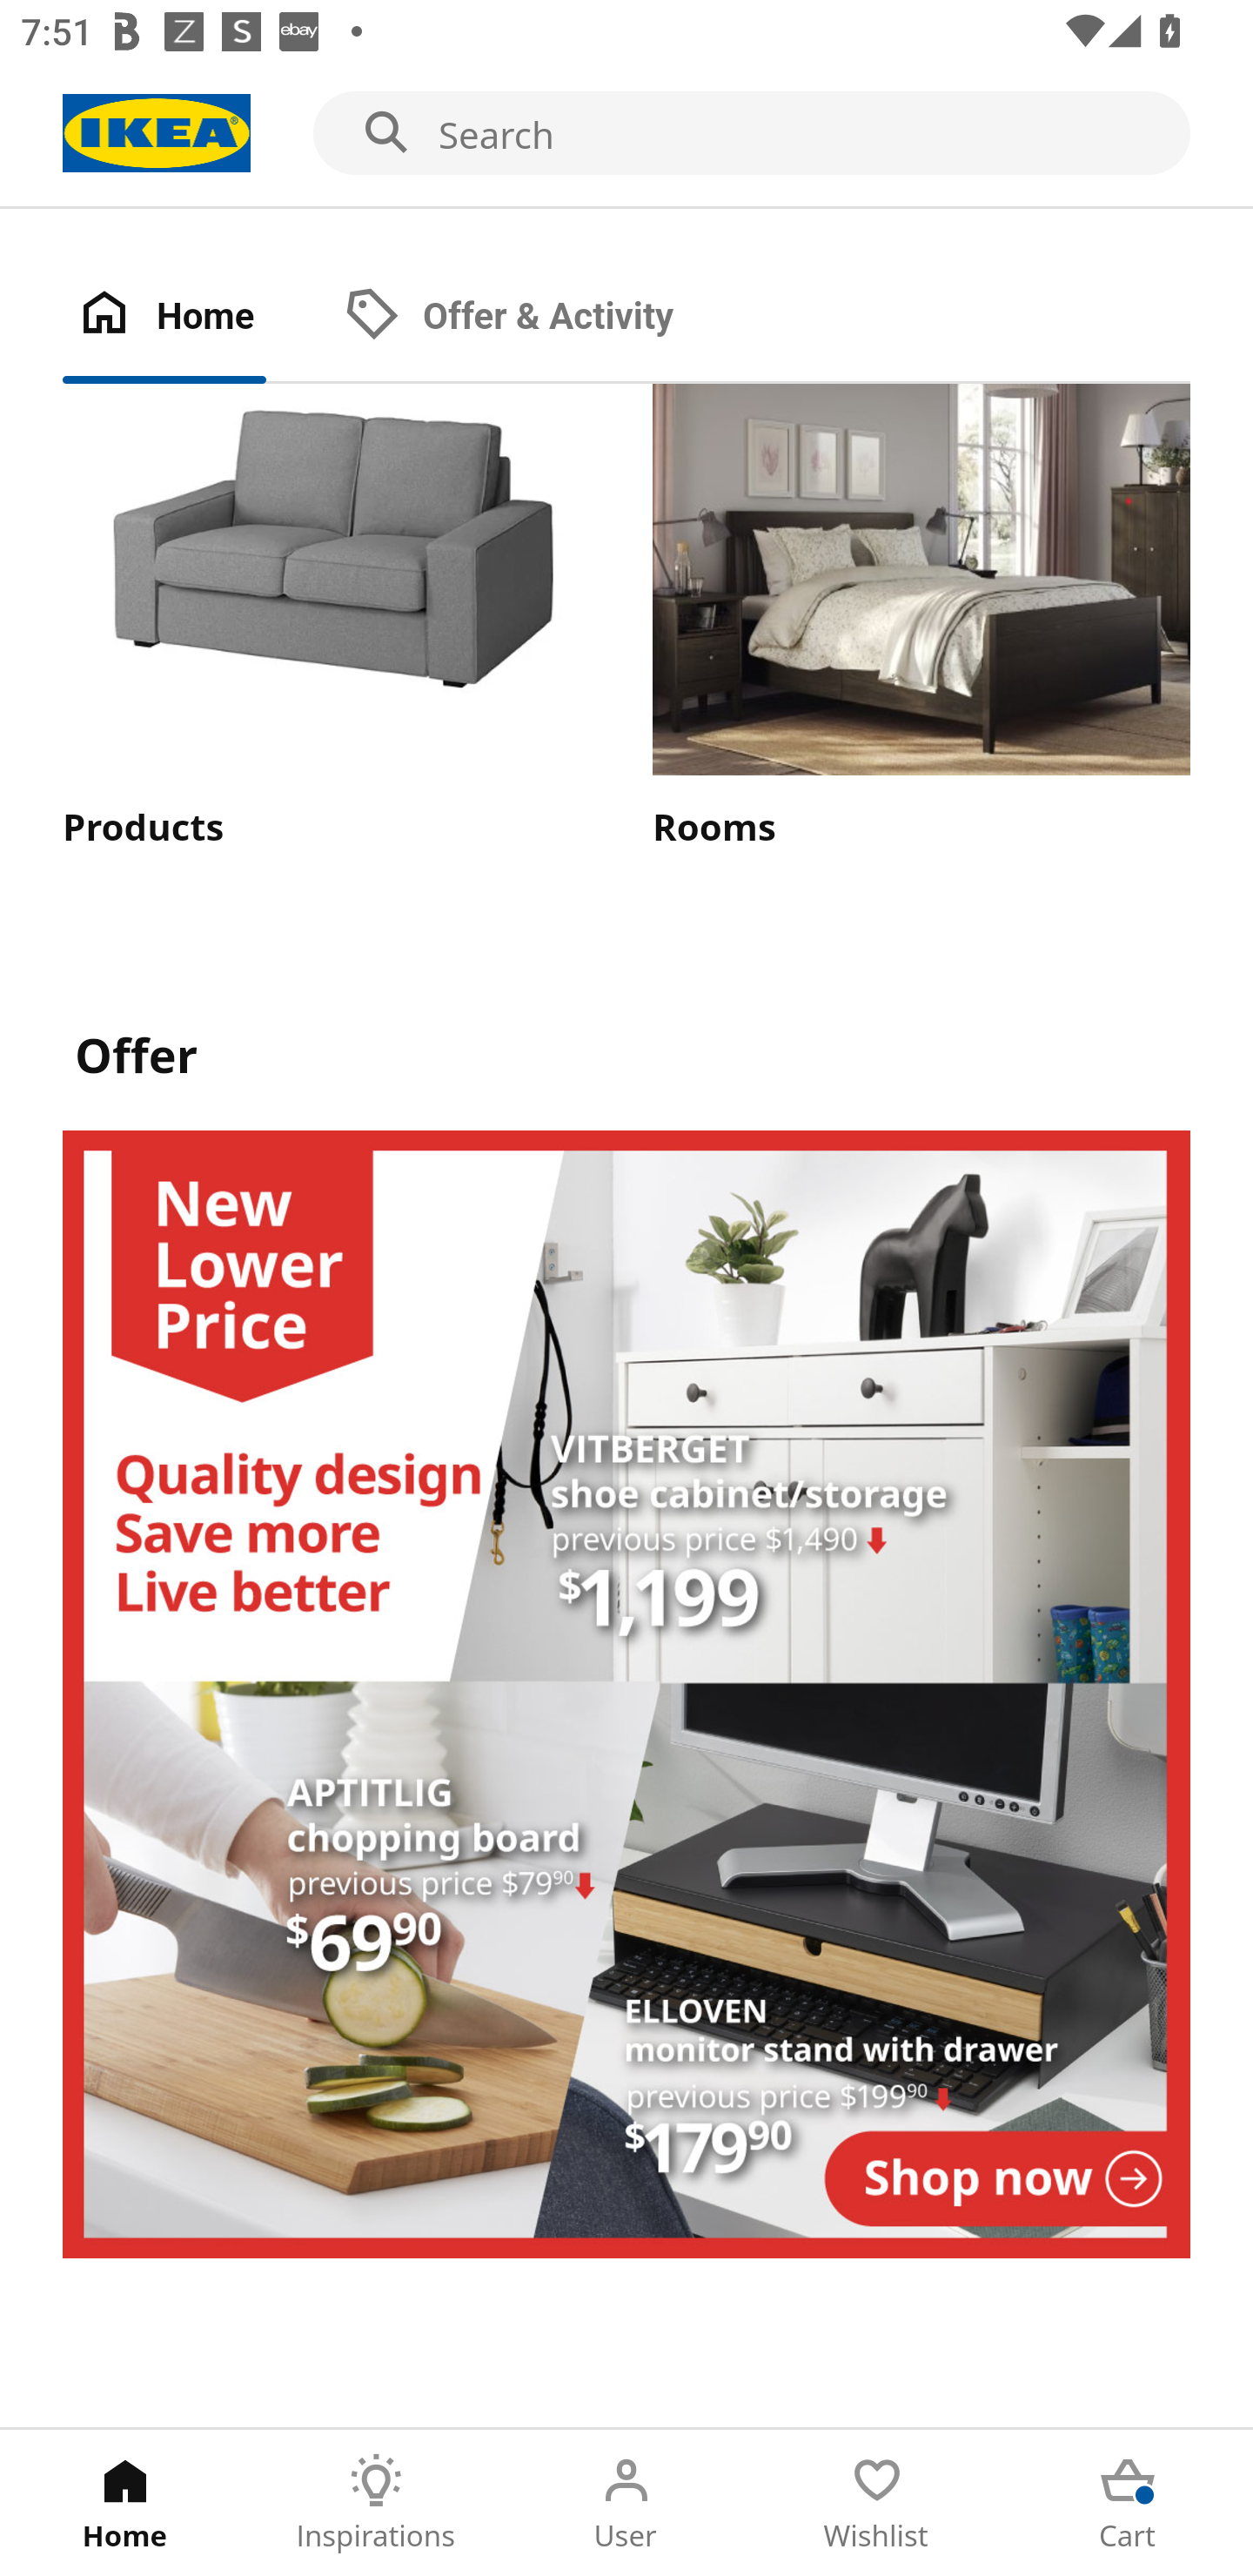 The image size is (1253, 2576). Describe the element at coordinates (195, 317) in the screenshot. I see `Home
Tab 1 of 2` at that location.